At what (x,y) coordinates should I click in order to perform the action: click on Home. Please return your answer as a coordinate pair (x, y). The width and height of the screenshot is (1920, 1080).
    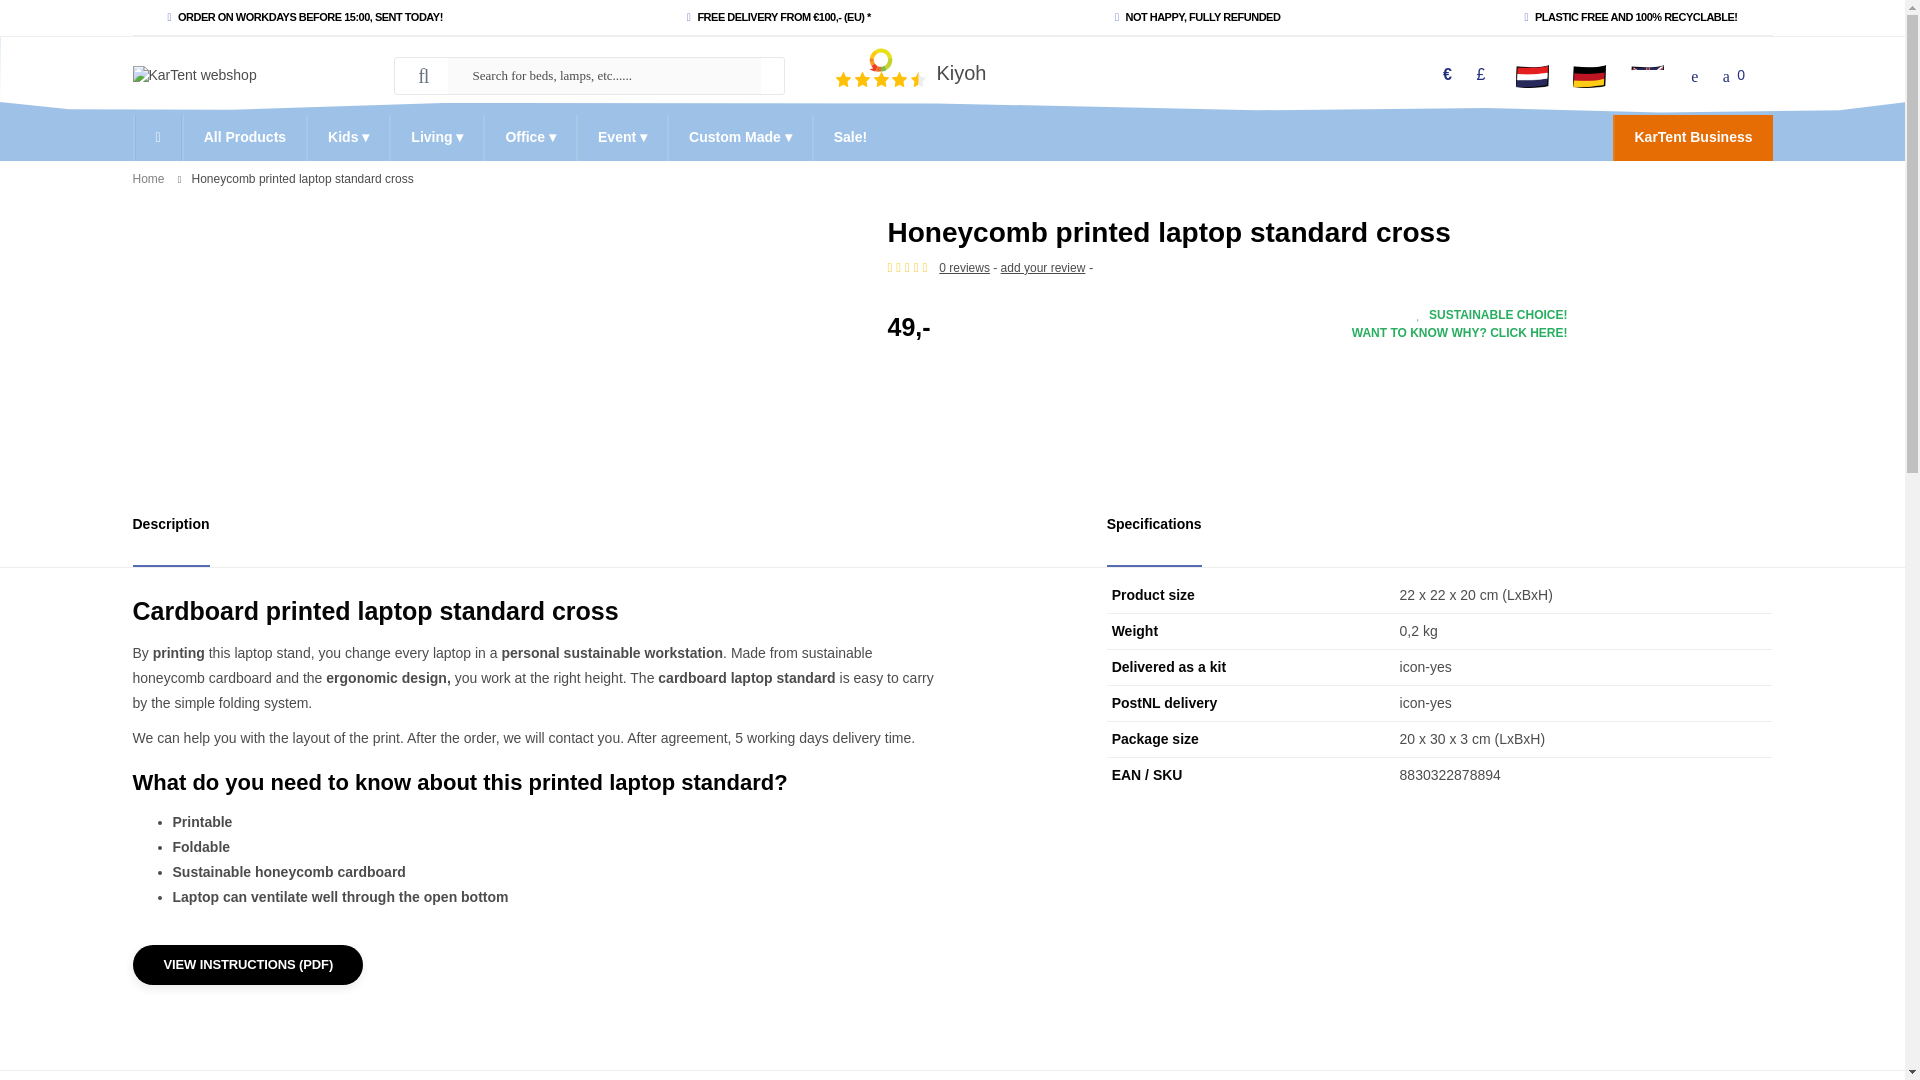
    Looking at the image, I should click on (148, 178).